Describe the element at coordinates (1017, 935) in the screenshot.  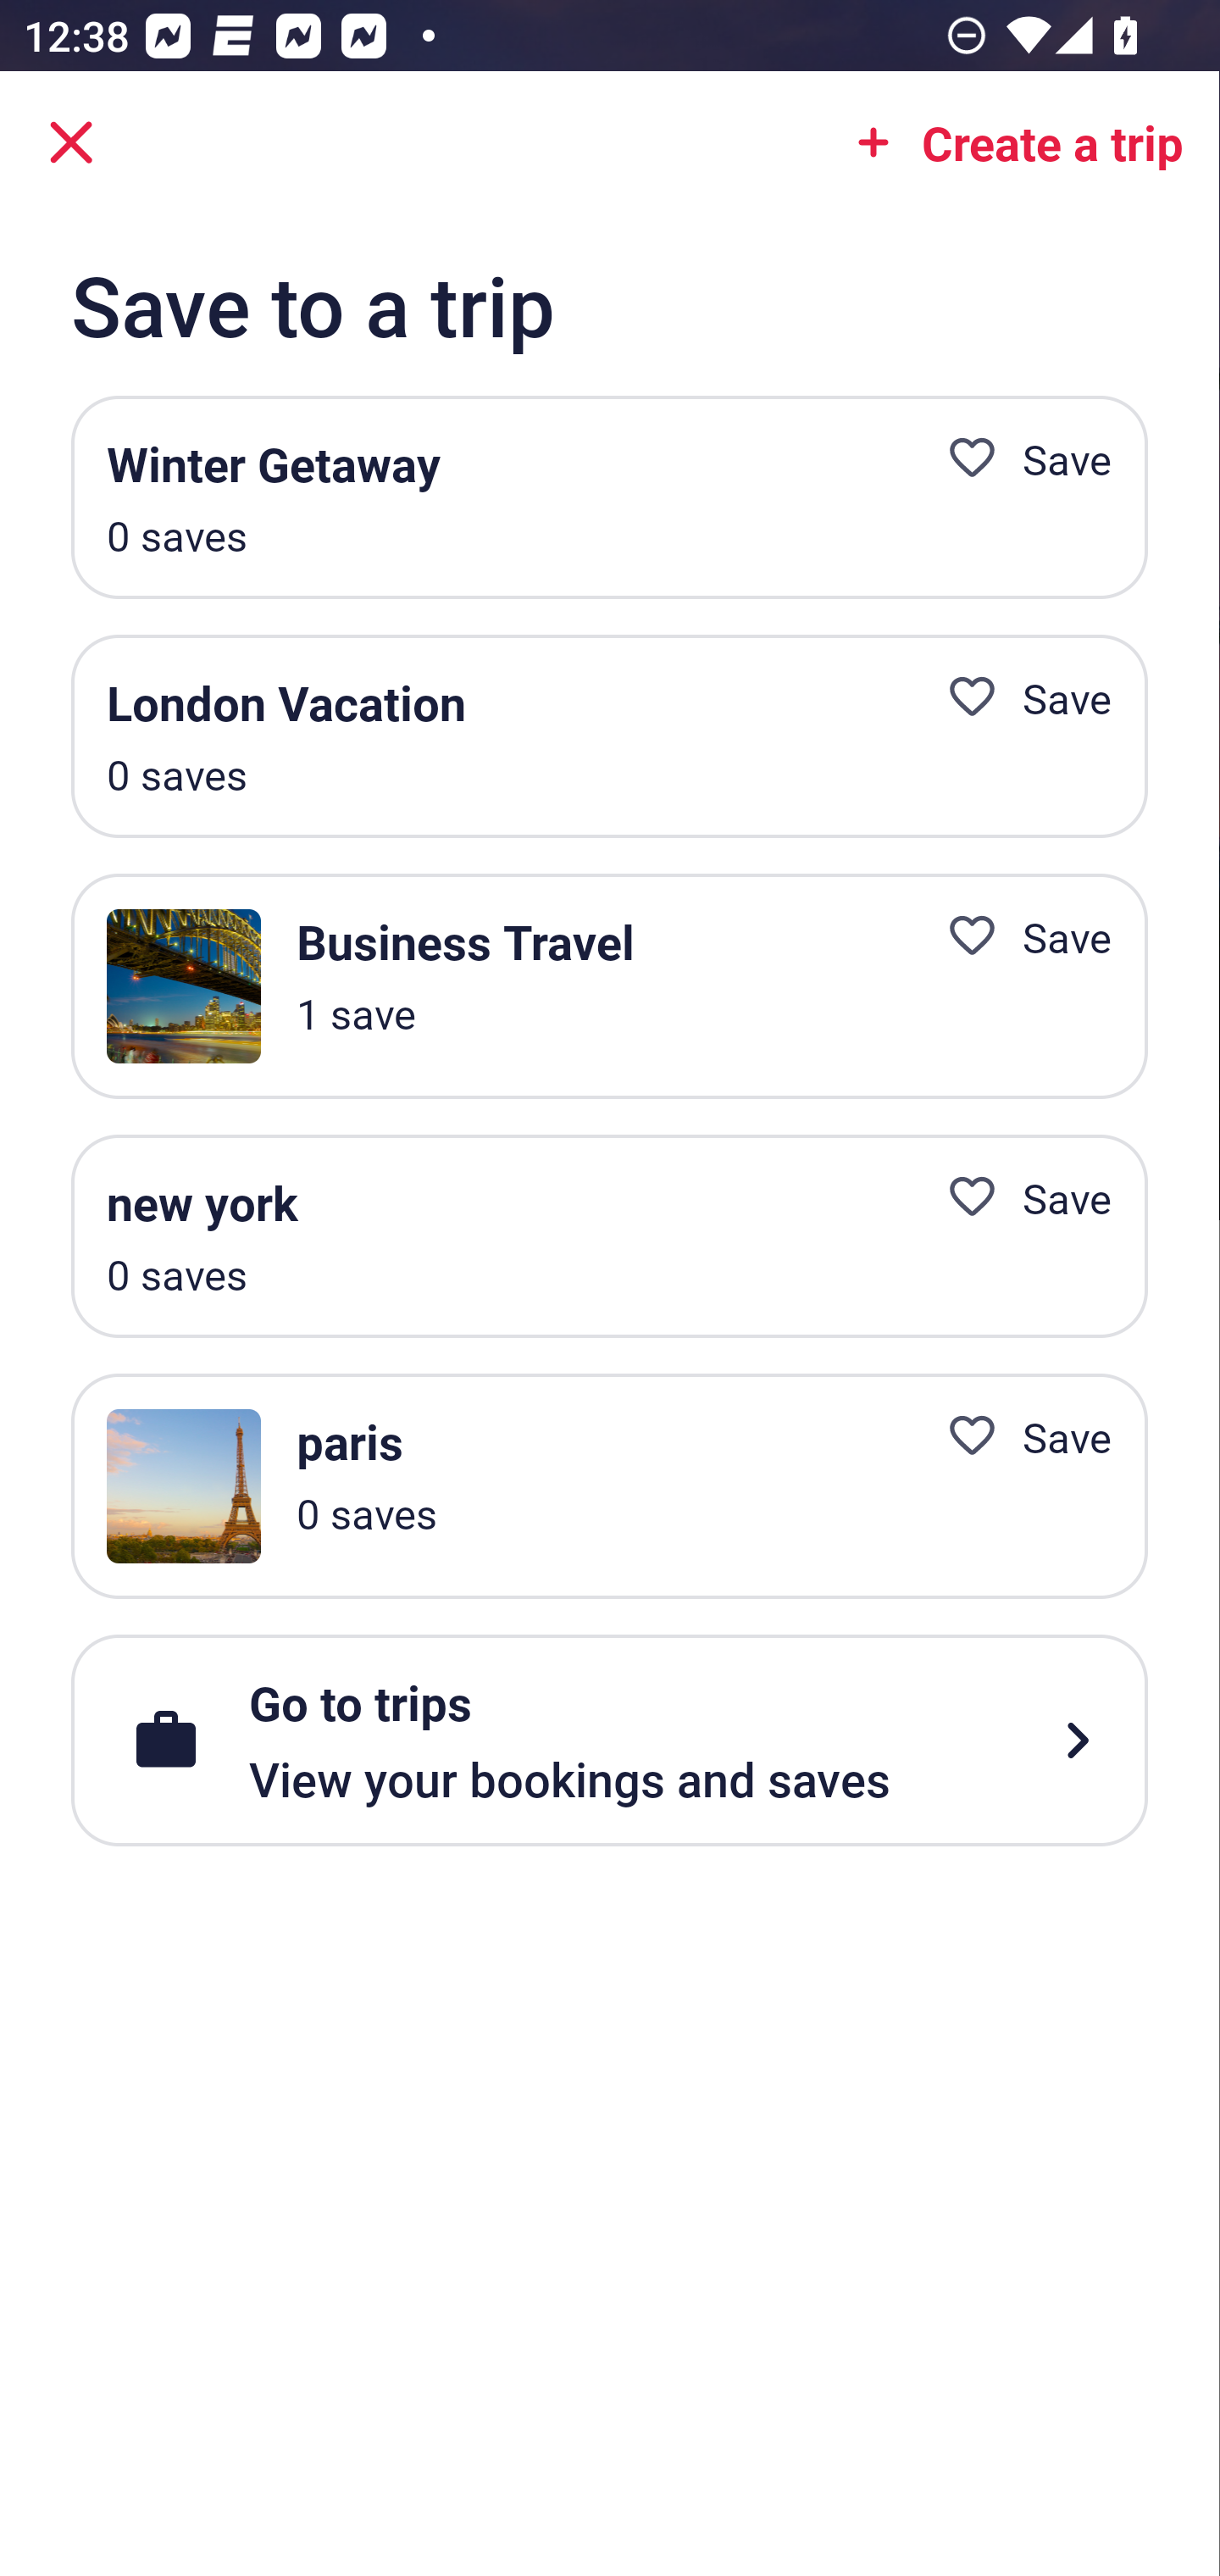
I see `Favorite Icon Save` at that location.